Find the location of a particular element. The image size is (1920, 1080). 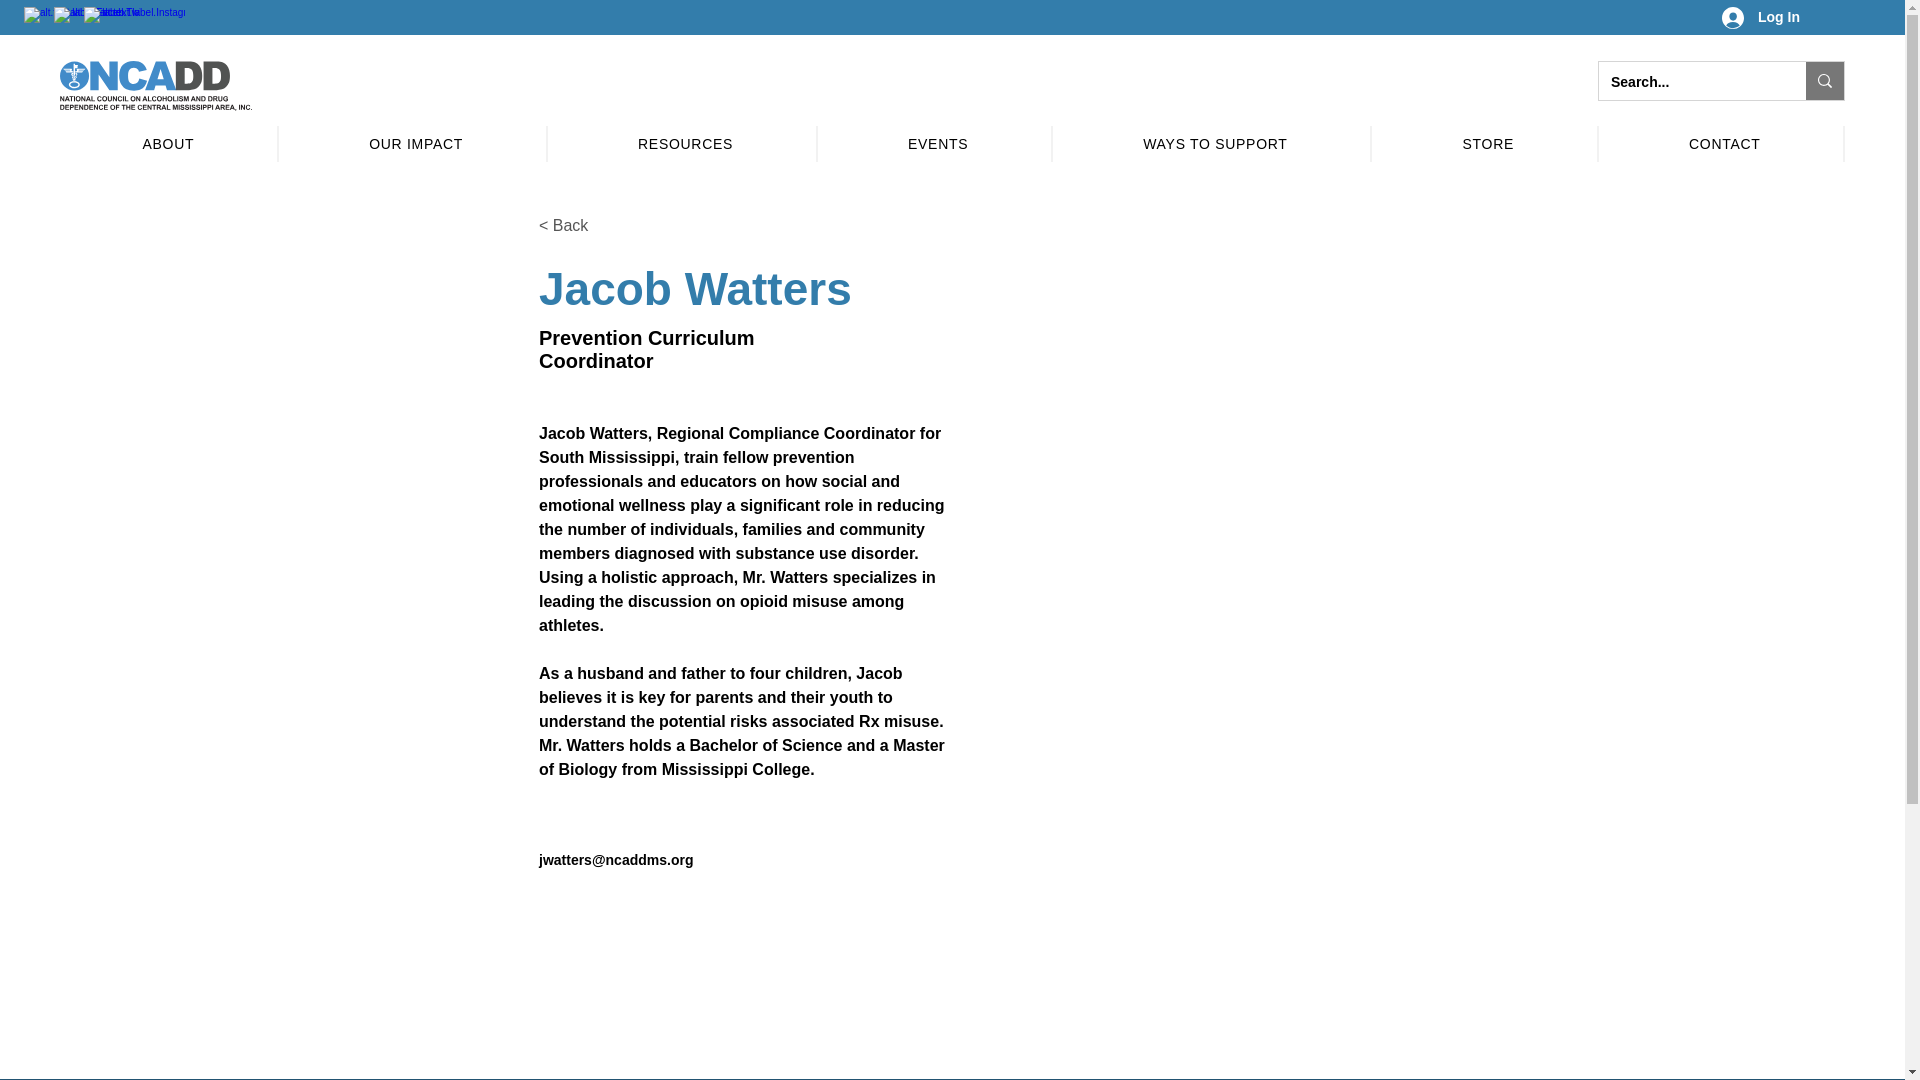

STORE is located at coordinates (1488, 144).